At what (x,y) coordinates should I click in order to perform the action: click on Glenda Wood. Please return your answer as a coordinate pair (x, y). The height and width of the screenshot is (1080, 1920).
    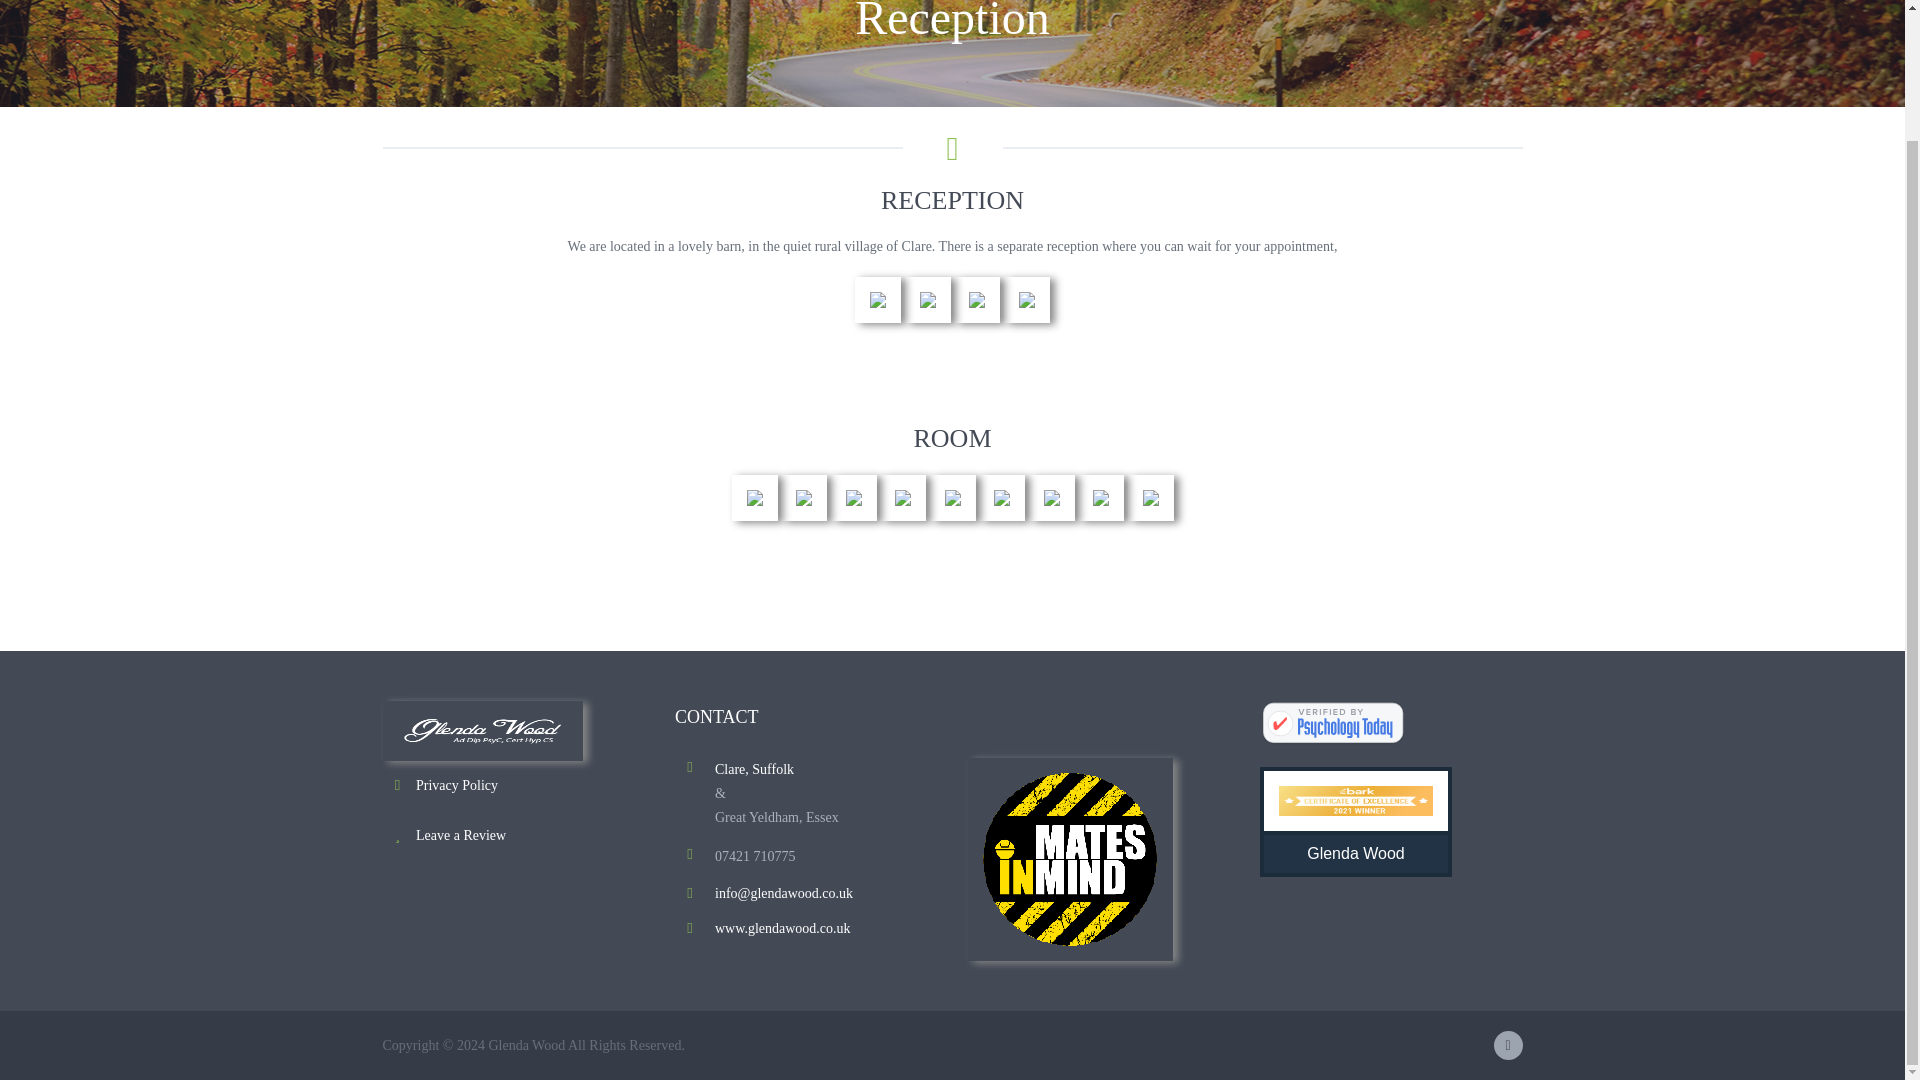
    Looking at the image, I should click on (1332, 724).